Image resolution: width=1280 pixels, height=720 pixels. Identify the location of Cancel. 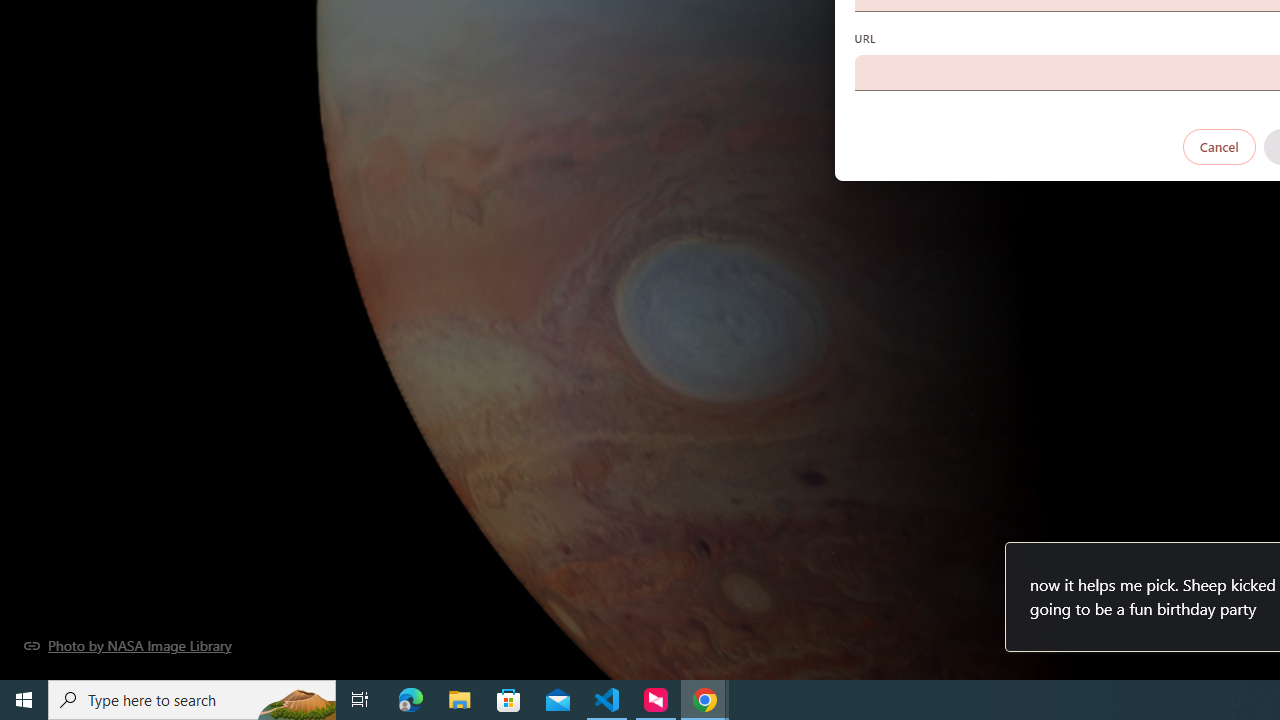
(1218, 146).